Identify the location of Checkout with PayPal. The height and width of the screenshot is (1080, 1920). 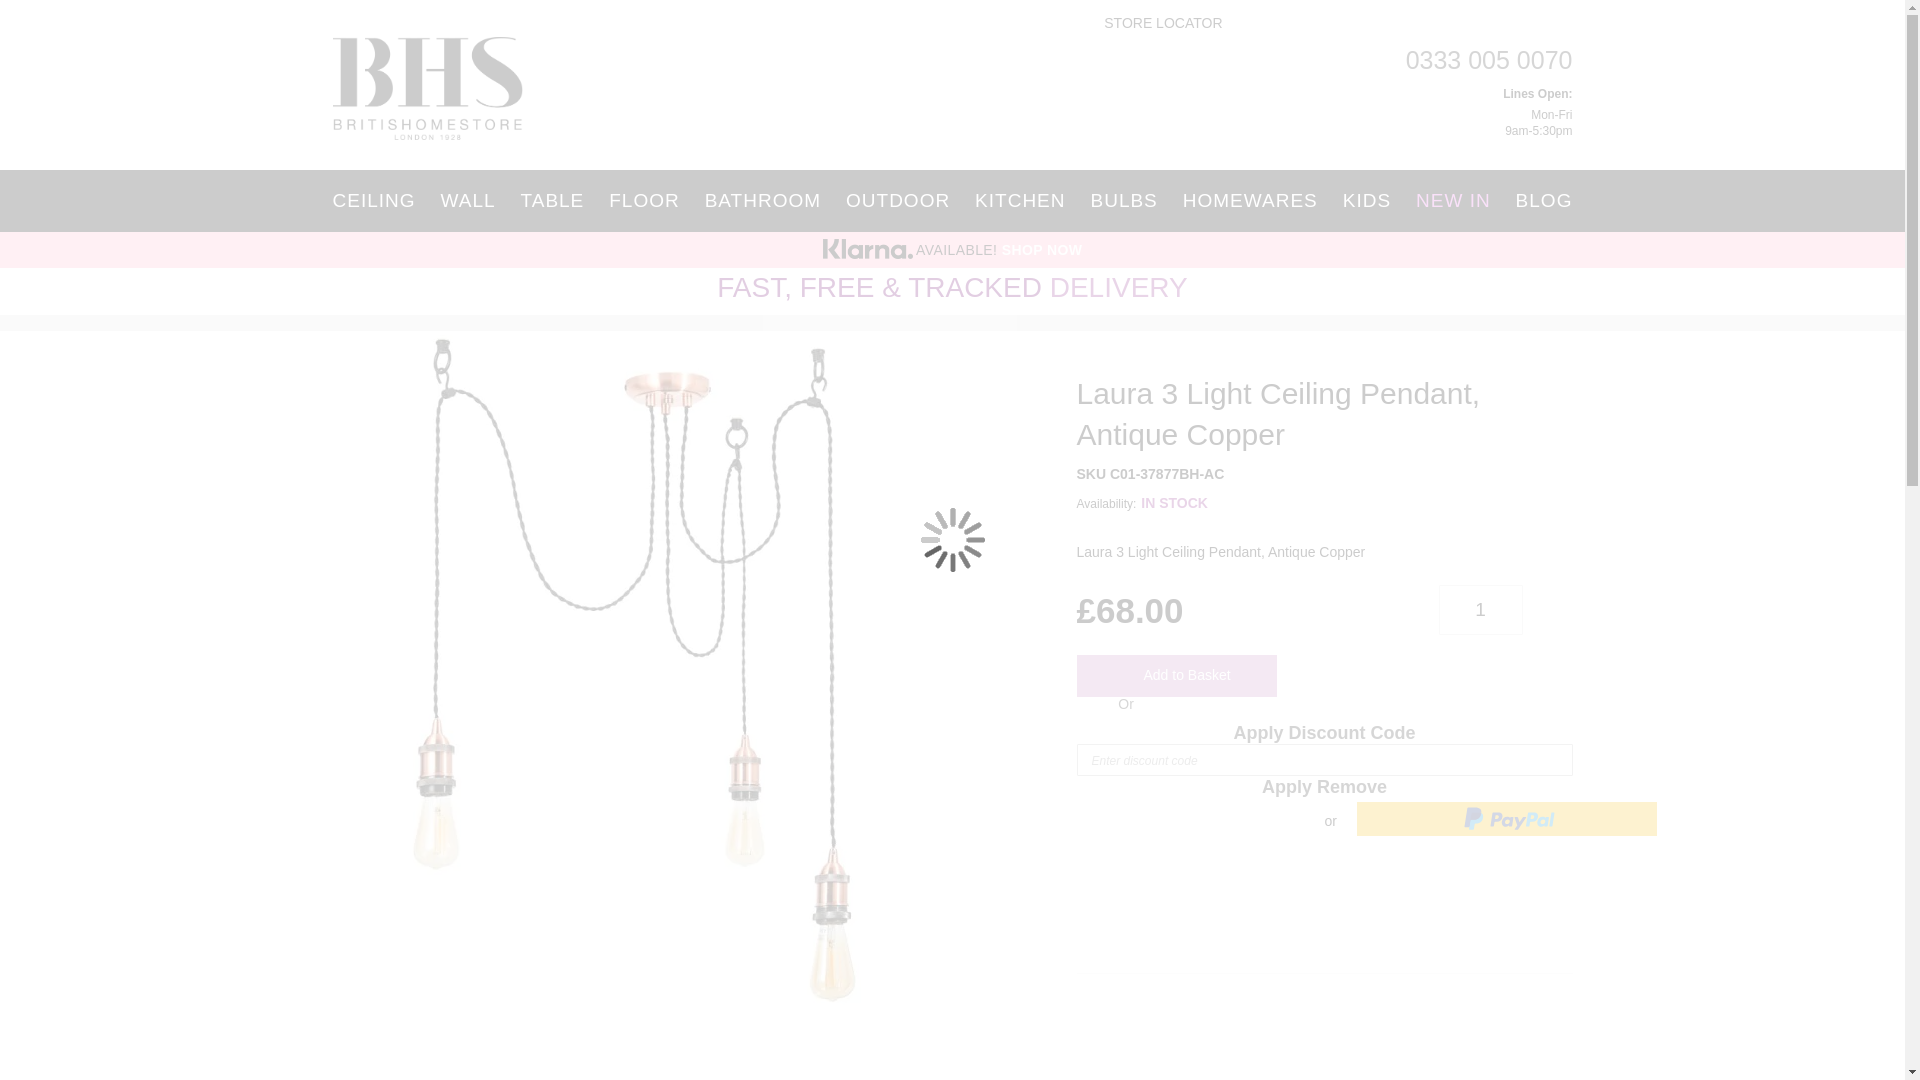
(1506, 818).